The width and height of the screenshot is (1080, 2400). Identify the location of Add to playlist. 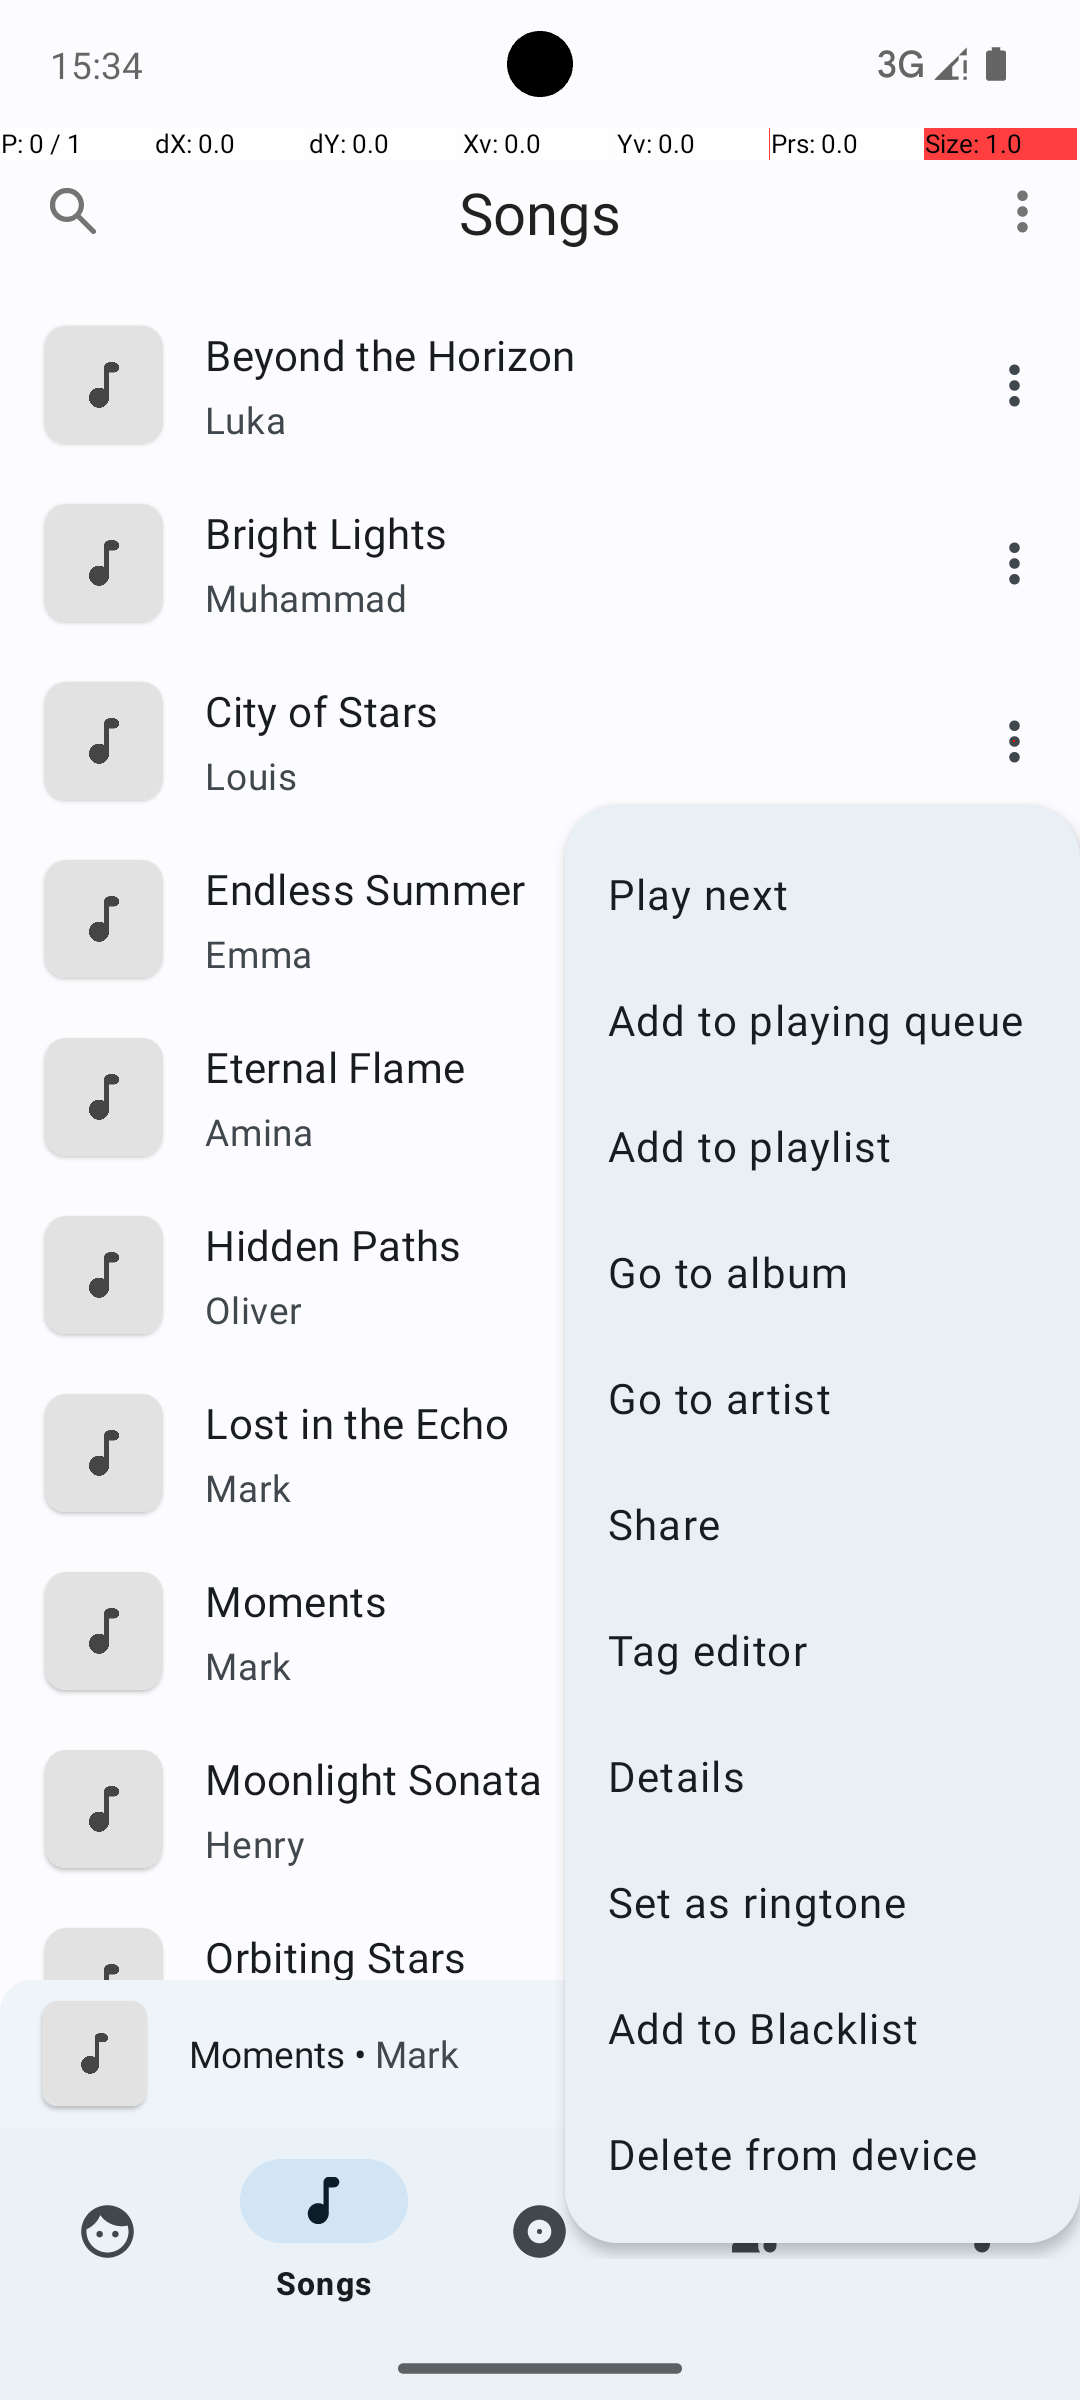
(822, 1146).